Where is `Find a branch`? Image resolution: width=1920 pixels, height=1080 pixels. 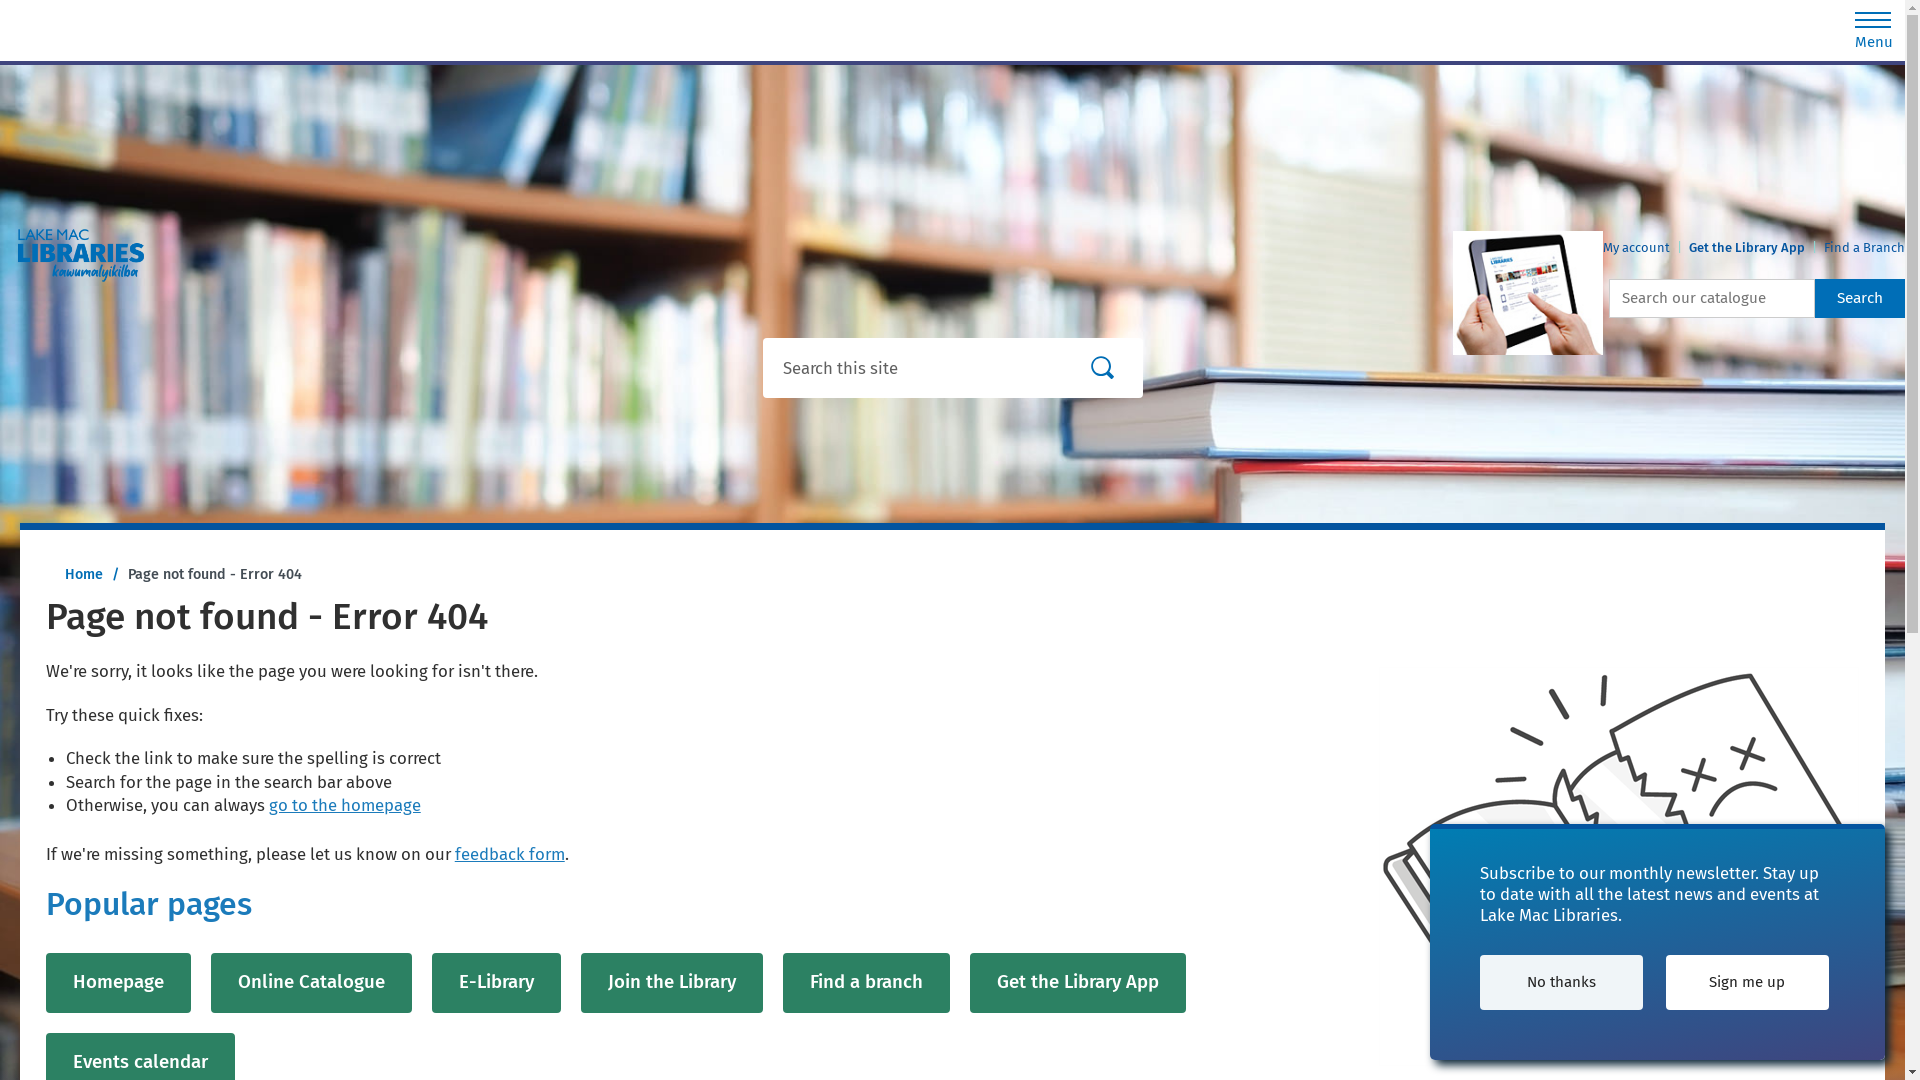
Find a branch is located at coordinates (866, 983).